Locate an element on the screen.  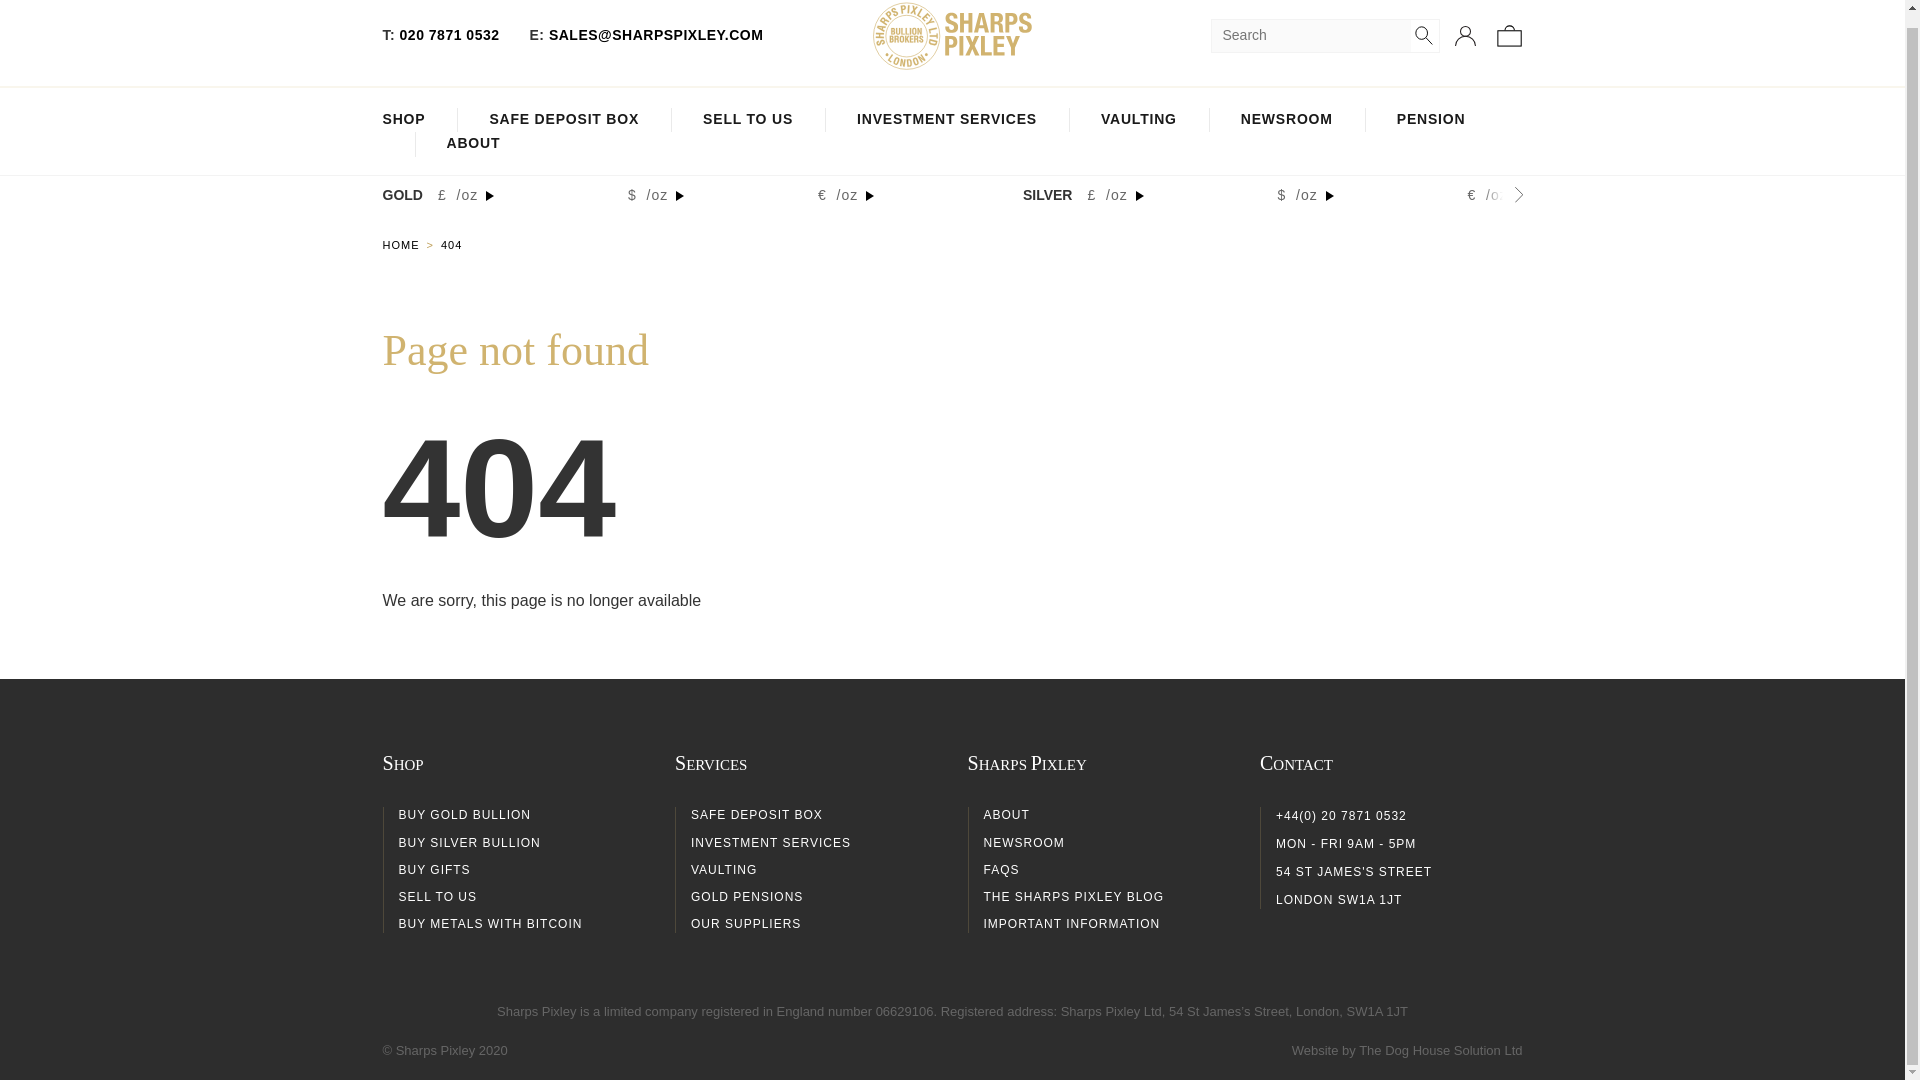
Sharps Pixley - Buy Gold online is located at coordinates (952, 36).